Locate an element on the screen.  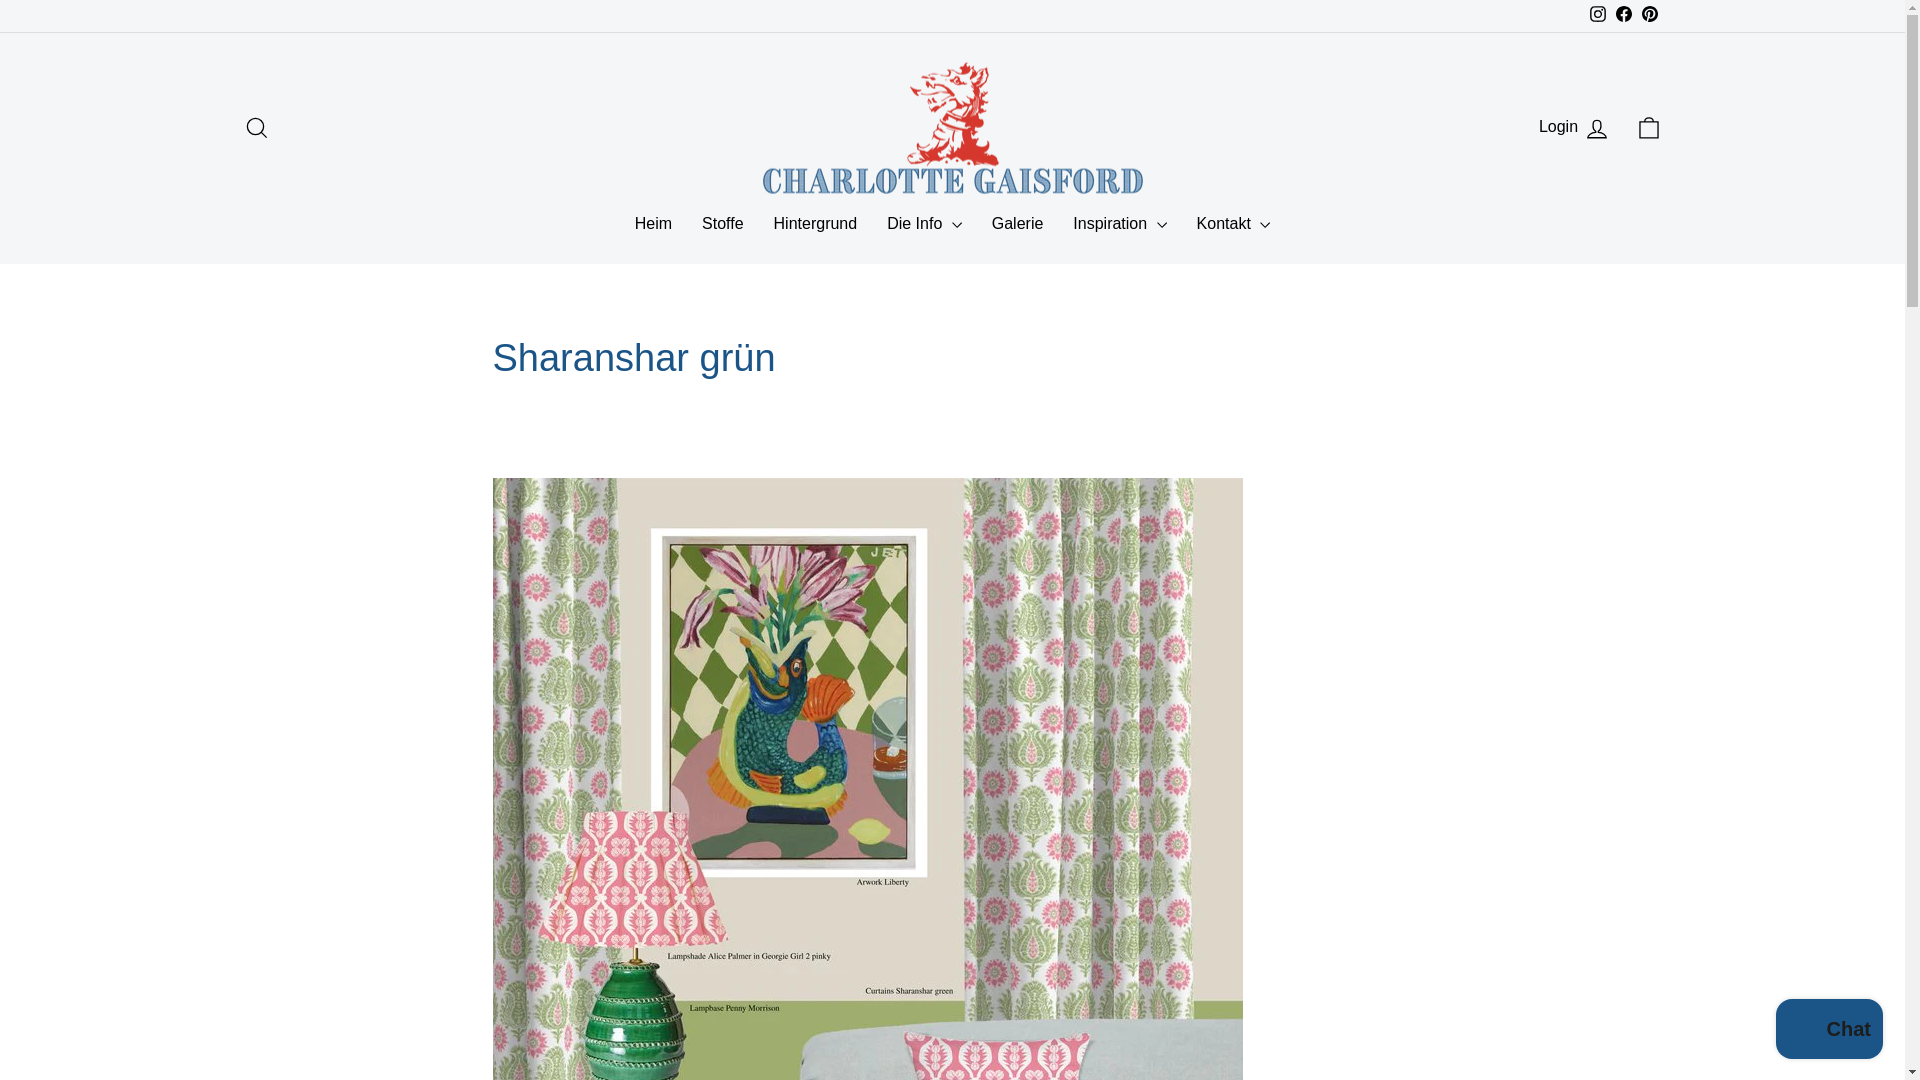
icon-bag-minimal is located at coordinates (1830, 1031).